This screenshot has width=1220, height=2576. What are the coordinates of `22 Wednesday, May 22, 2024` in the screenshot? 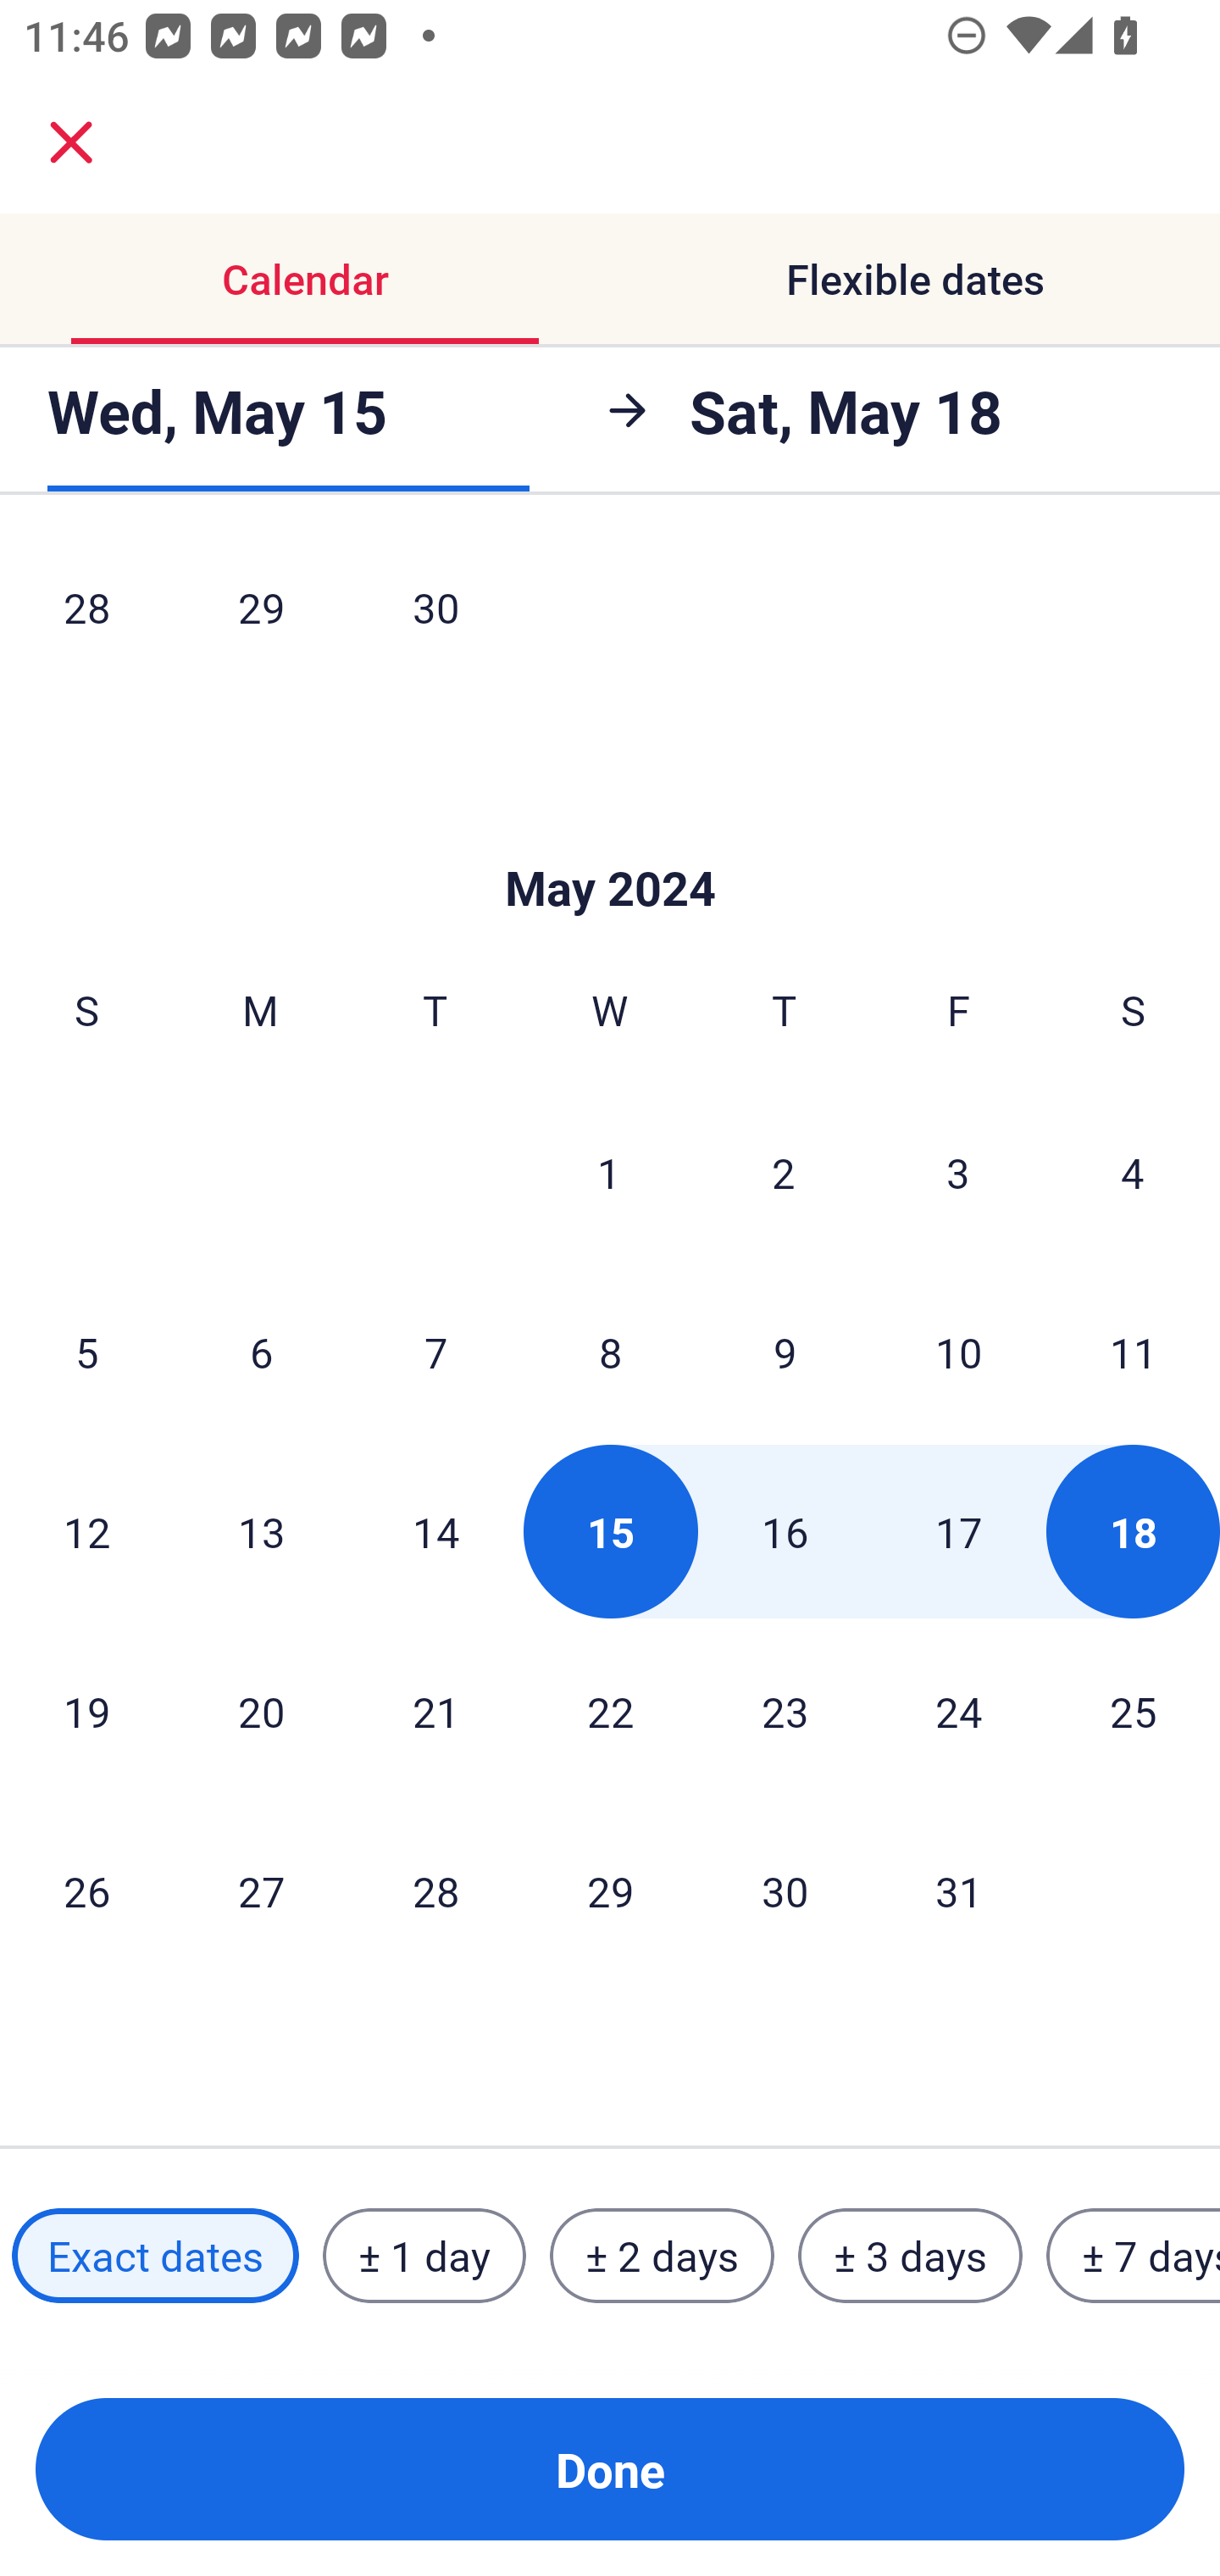 It's located at (610, 1712).